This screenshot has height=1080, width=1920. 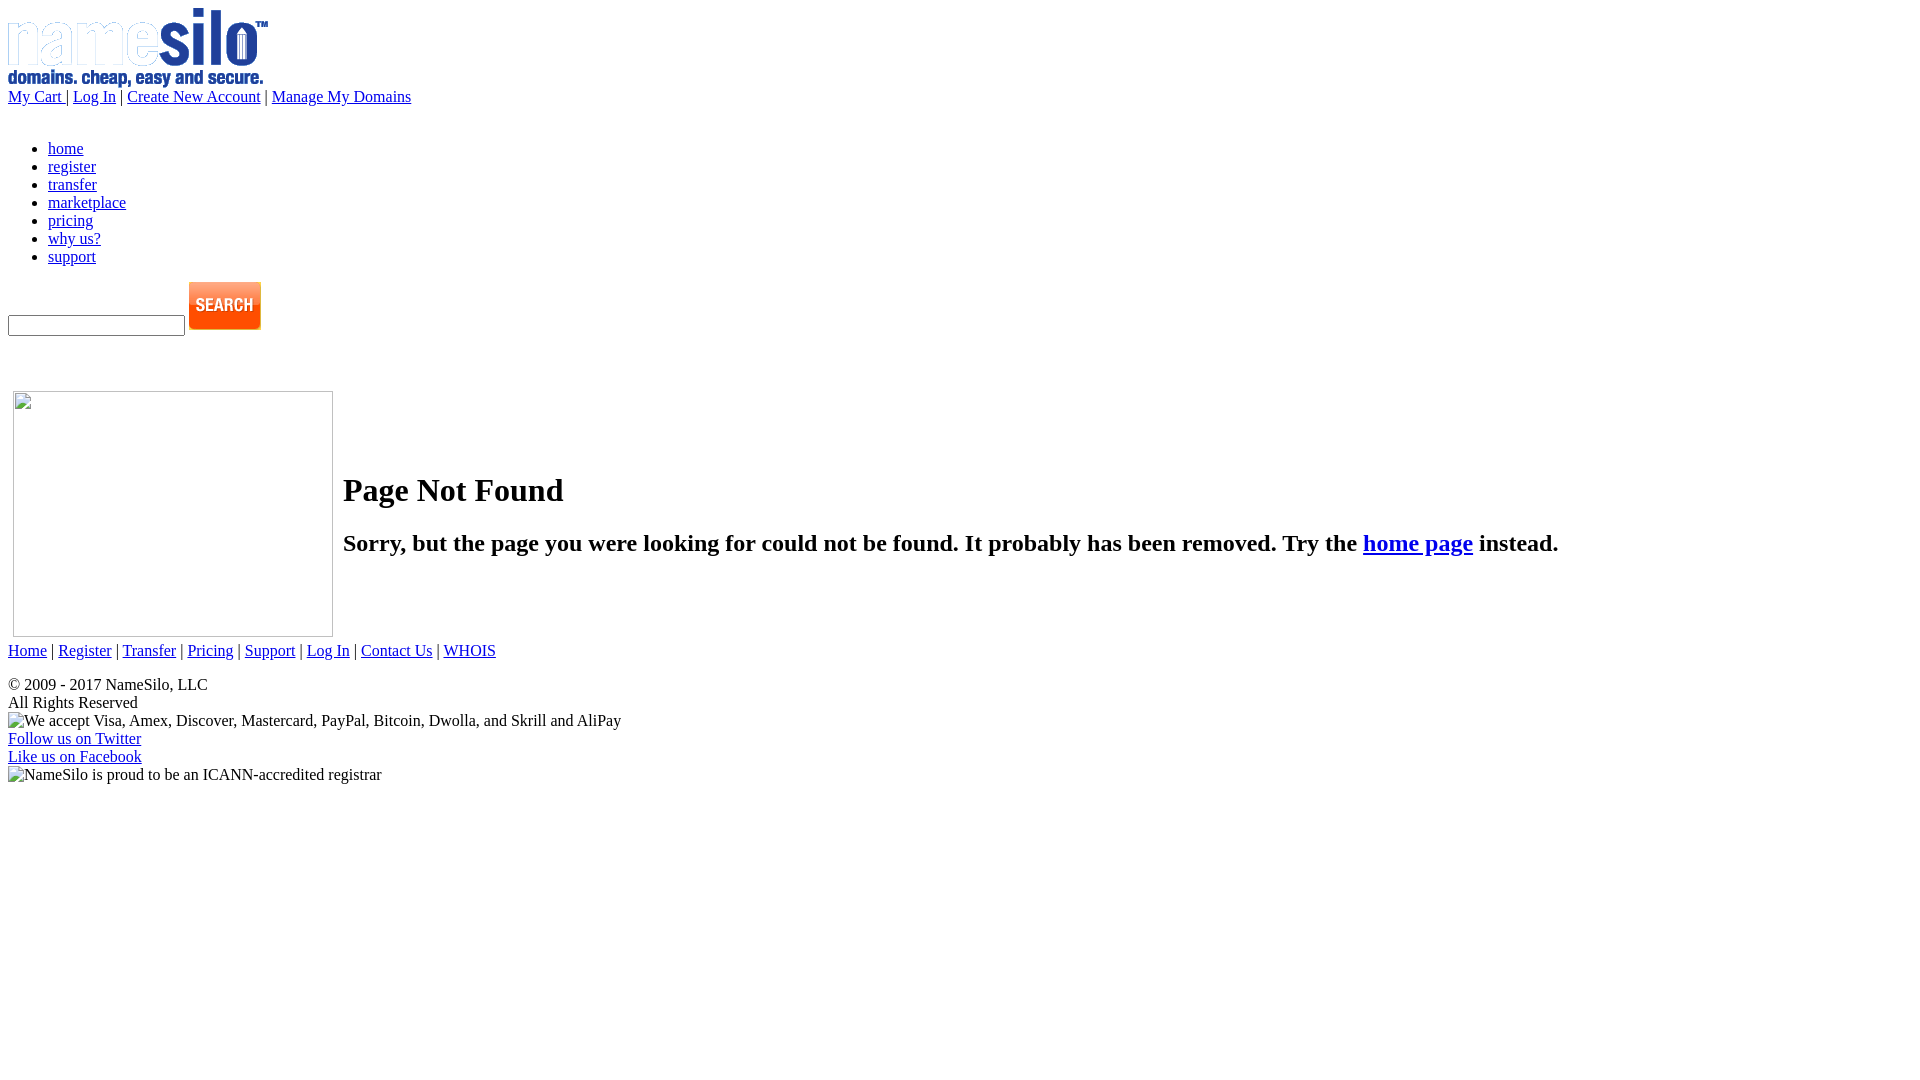 What do you see at coordinates (72, 166) in the screenshot?
I see `register` at bounding box center [72, 166].